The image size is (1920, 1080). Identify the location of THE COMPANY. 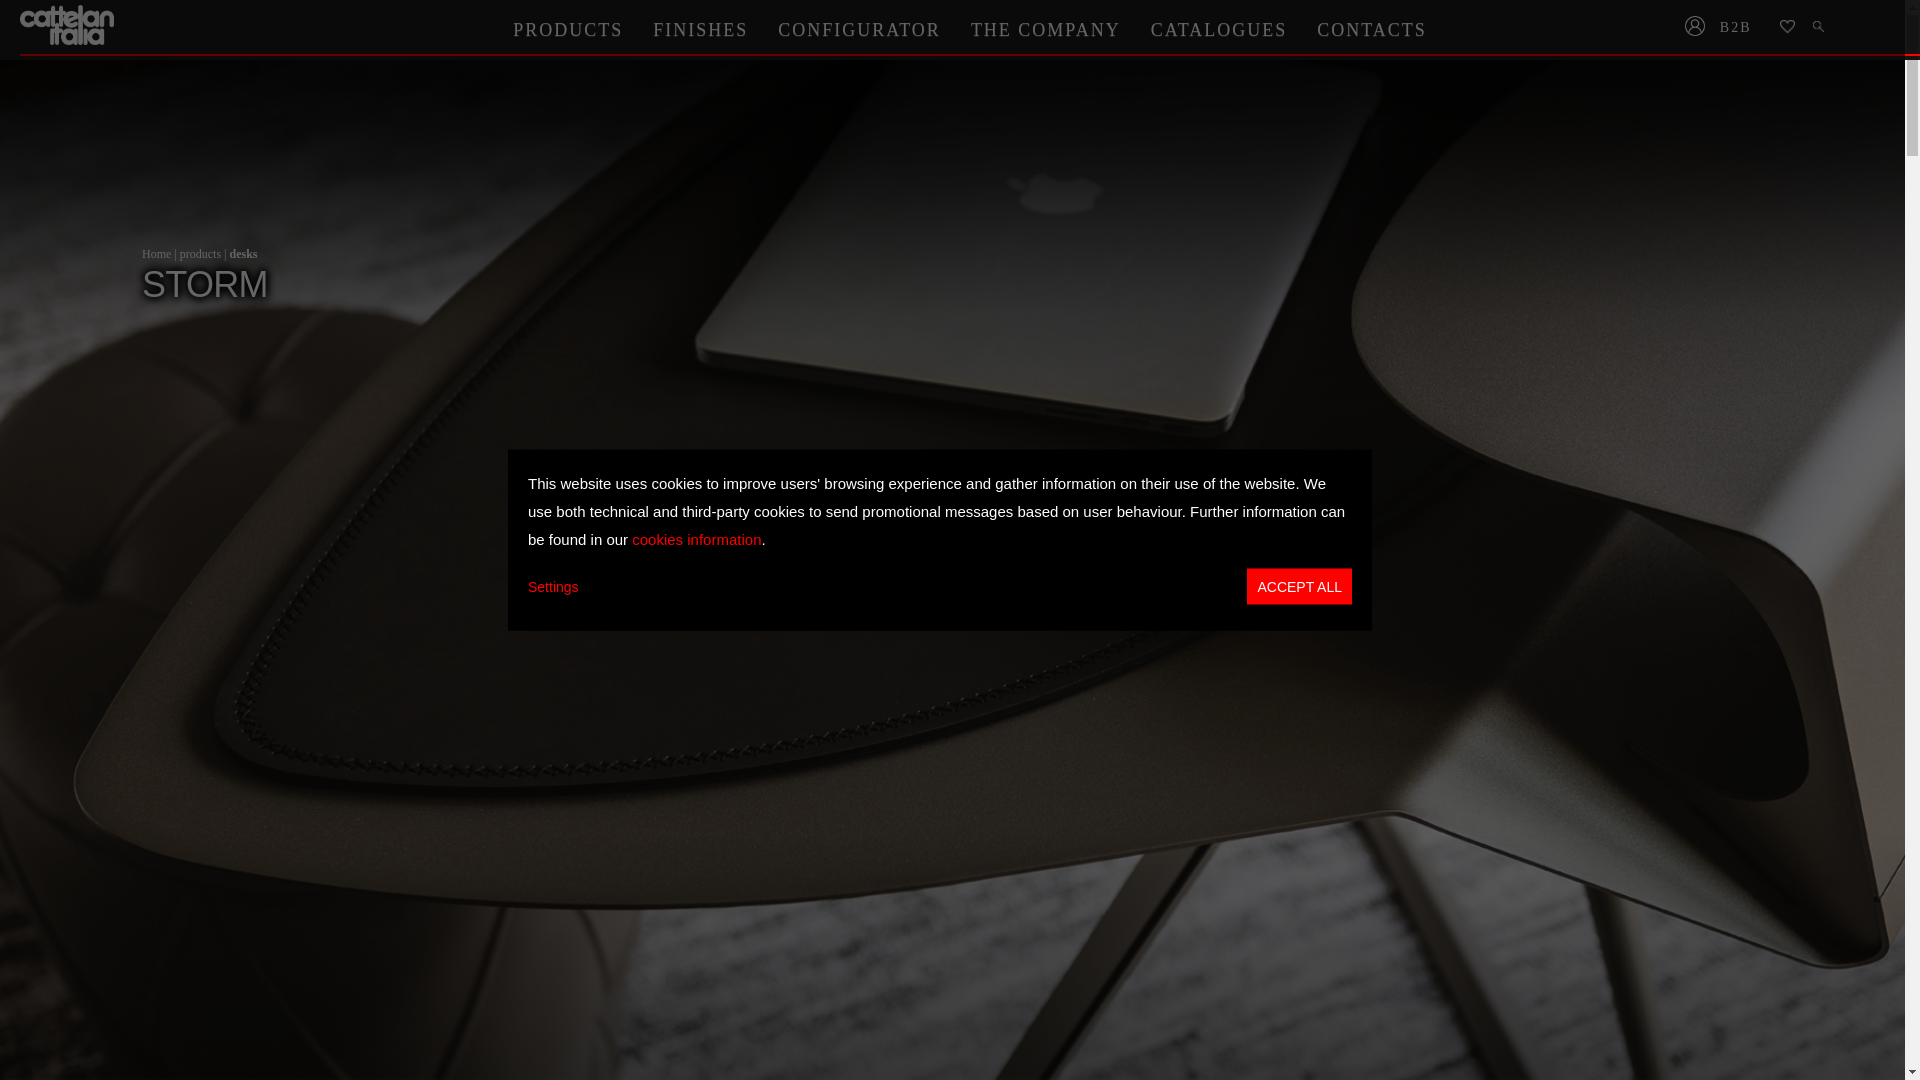
(1046, 29).